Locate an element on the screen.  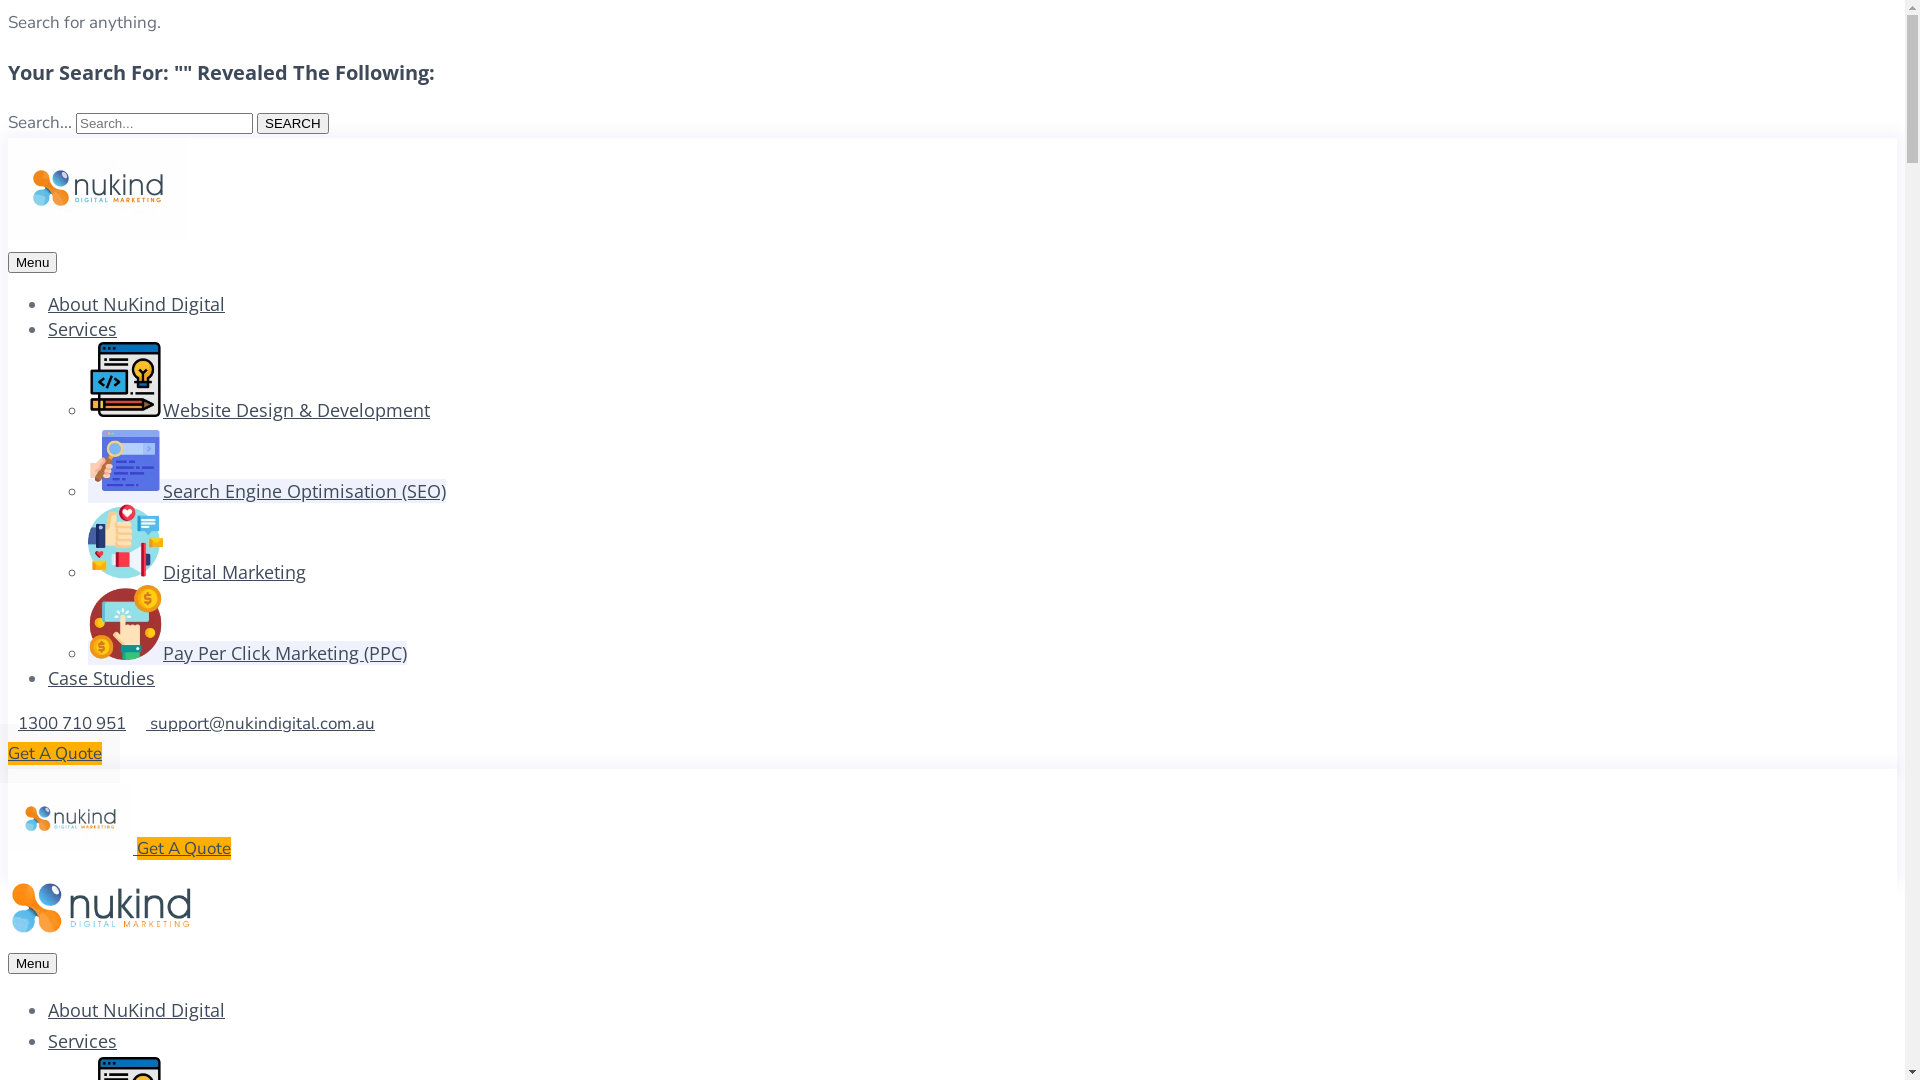
SEARCH is located at coordinates (293, 124).